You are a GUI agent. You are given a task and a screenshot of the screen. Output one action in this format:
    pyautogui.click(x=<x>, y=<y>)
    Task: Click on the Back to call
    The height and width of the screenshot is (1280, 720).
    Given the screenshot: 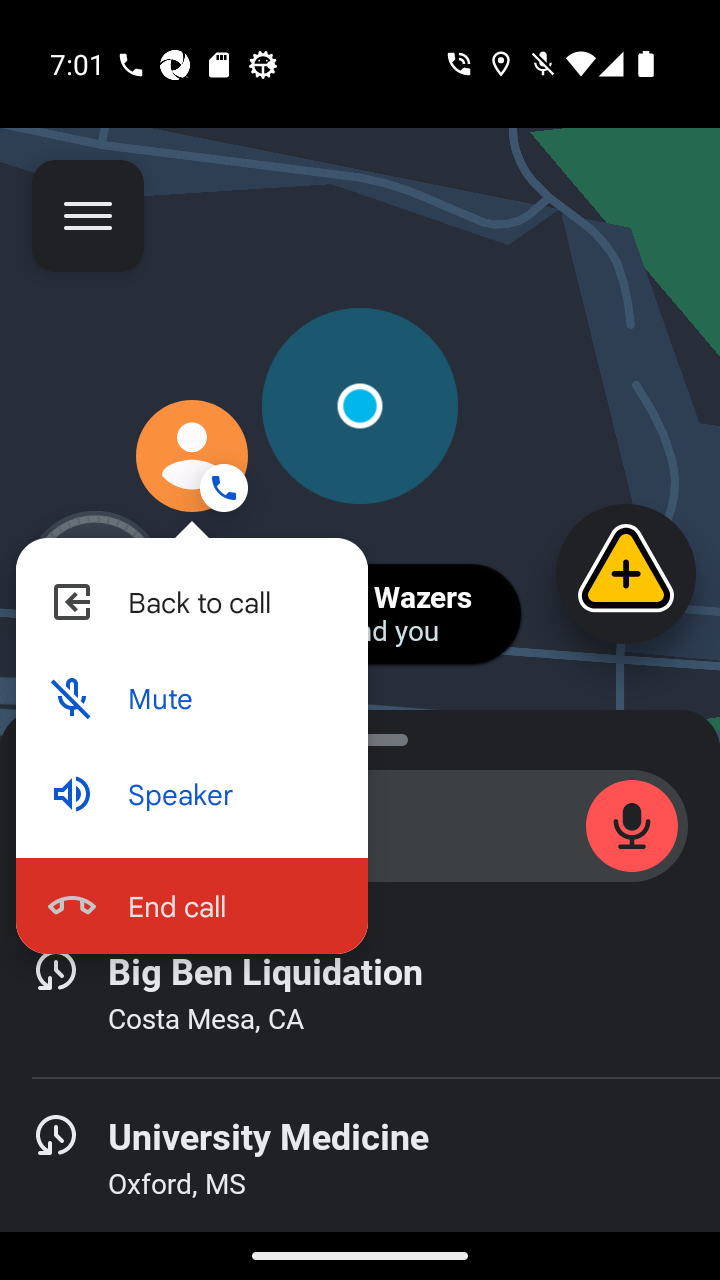 What is the action you would take?
    pyautogui.click(x=191, y=602)
    